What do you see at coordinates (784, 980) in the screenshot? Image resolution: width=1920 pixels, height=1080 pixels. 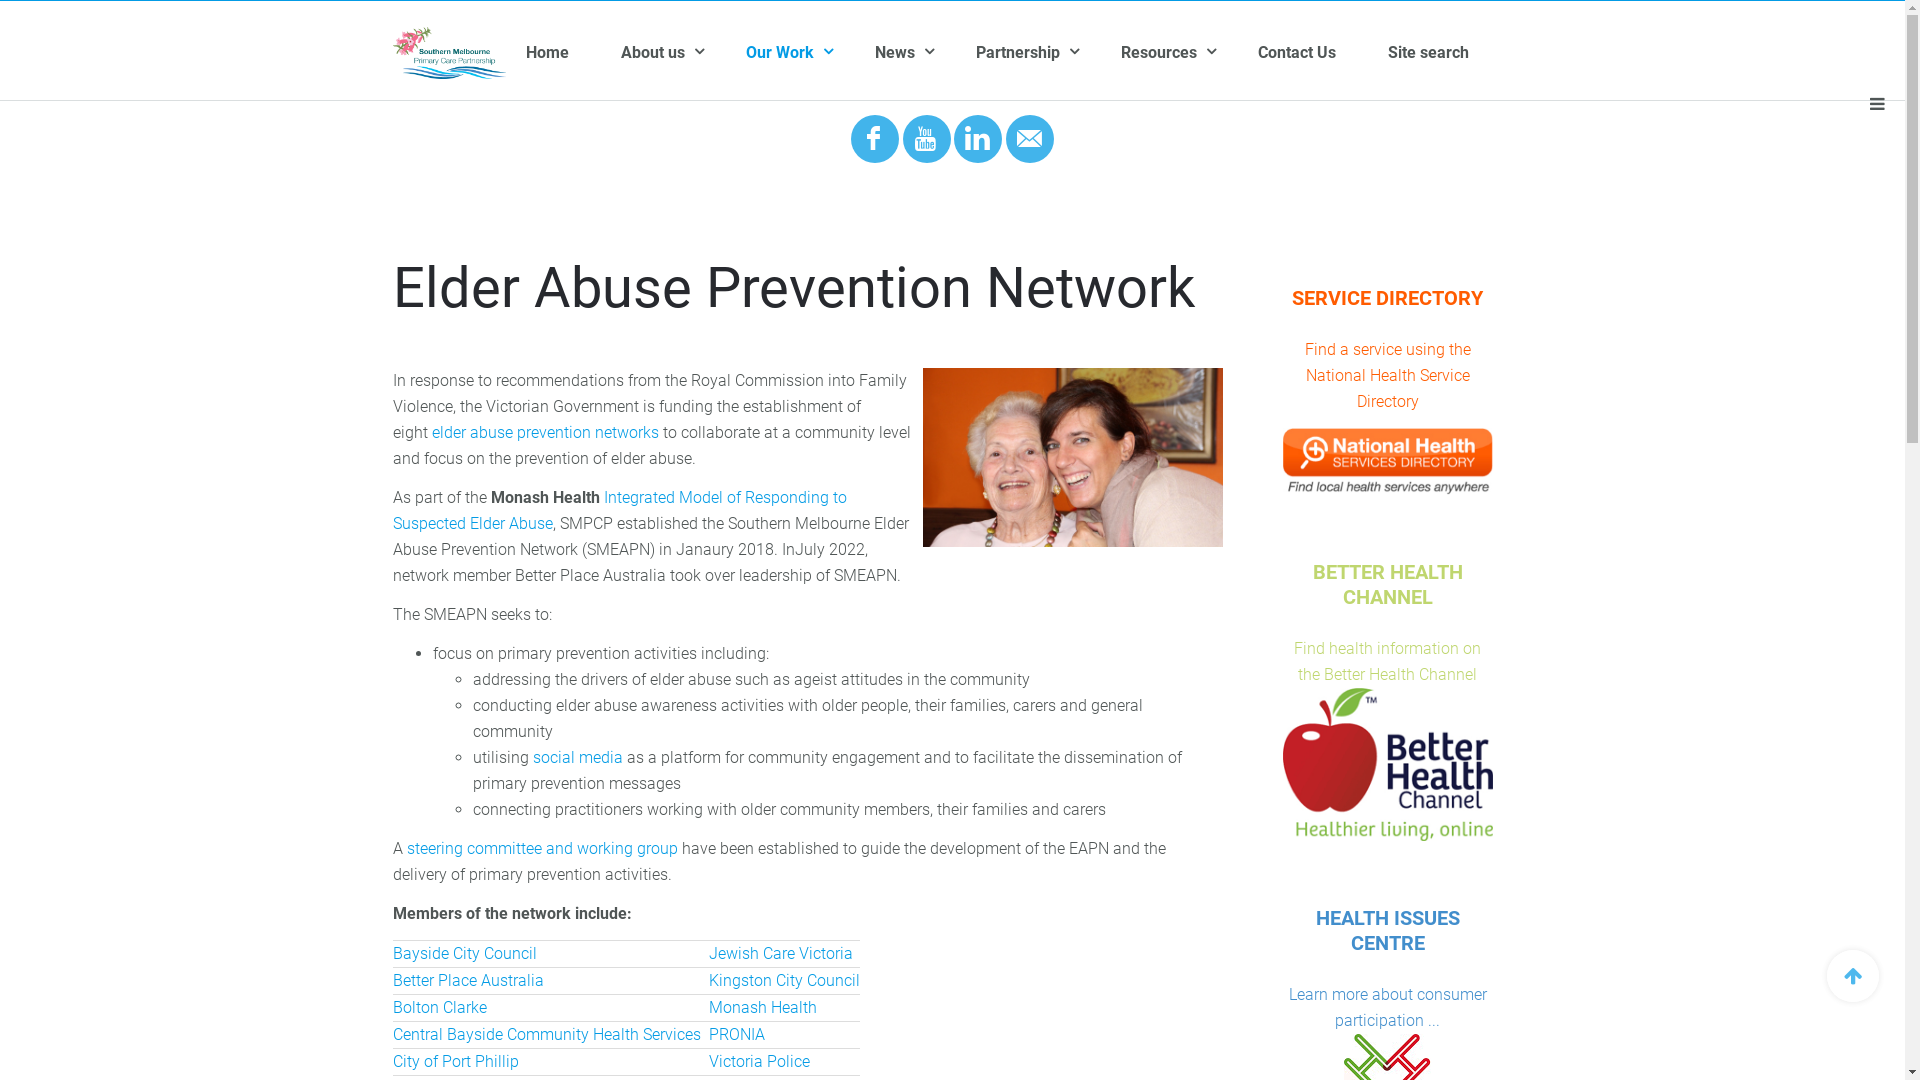 I see `Kingston City Council` at bounding box center [784, 980].